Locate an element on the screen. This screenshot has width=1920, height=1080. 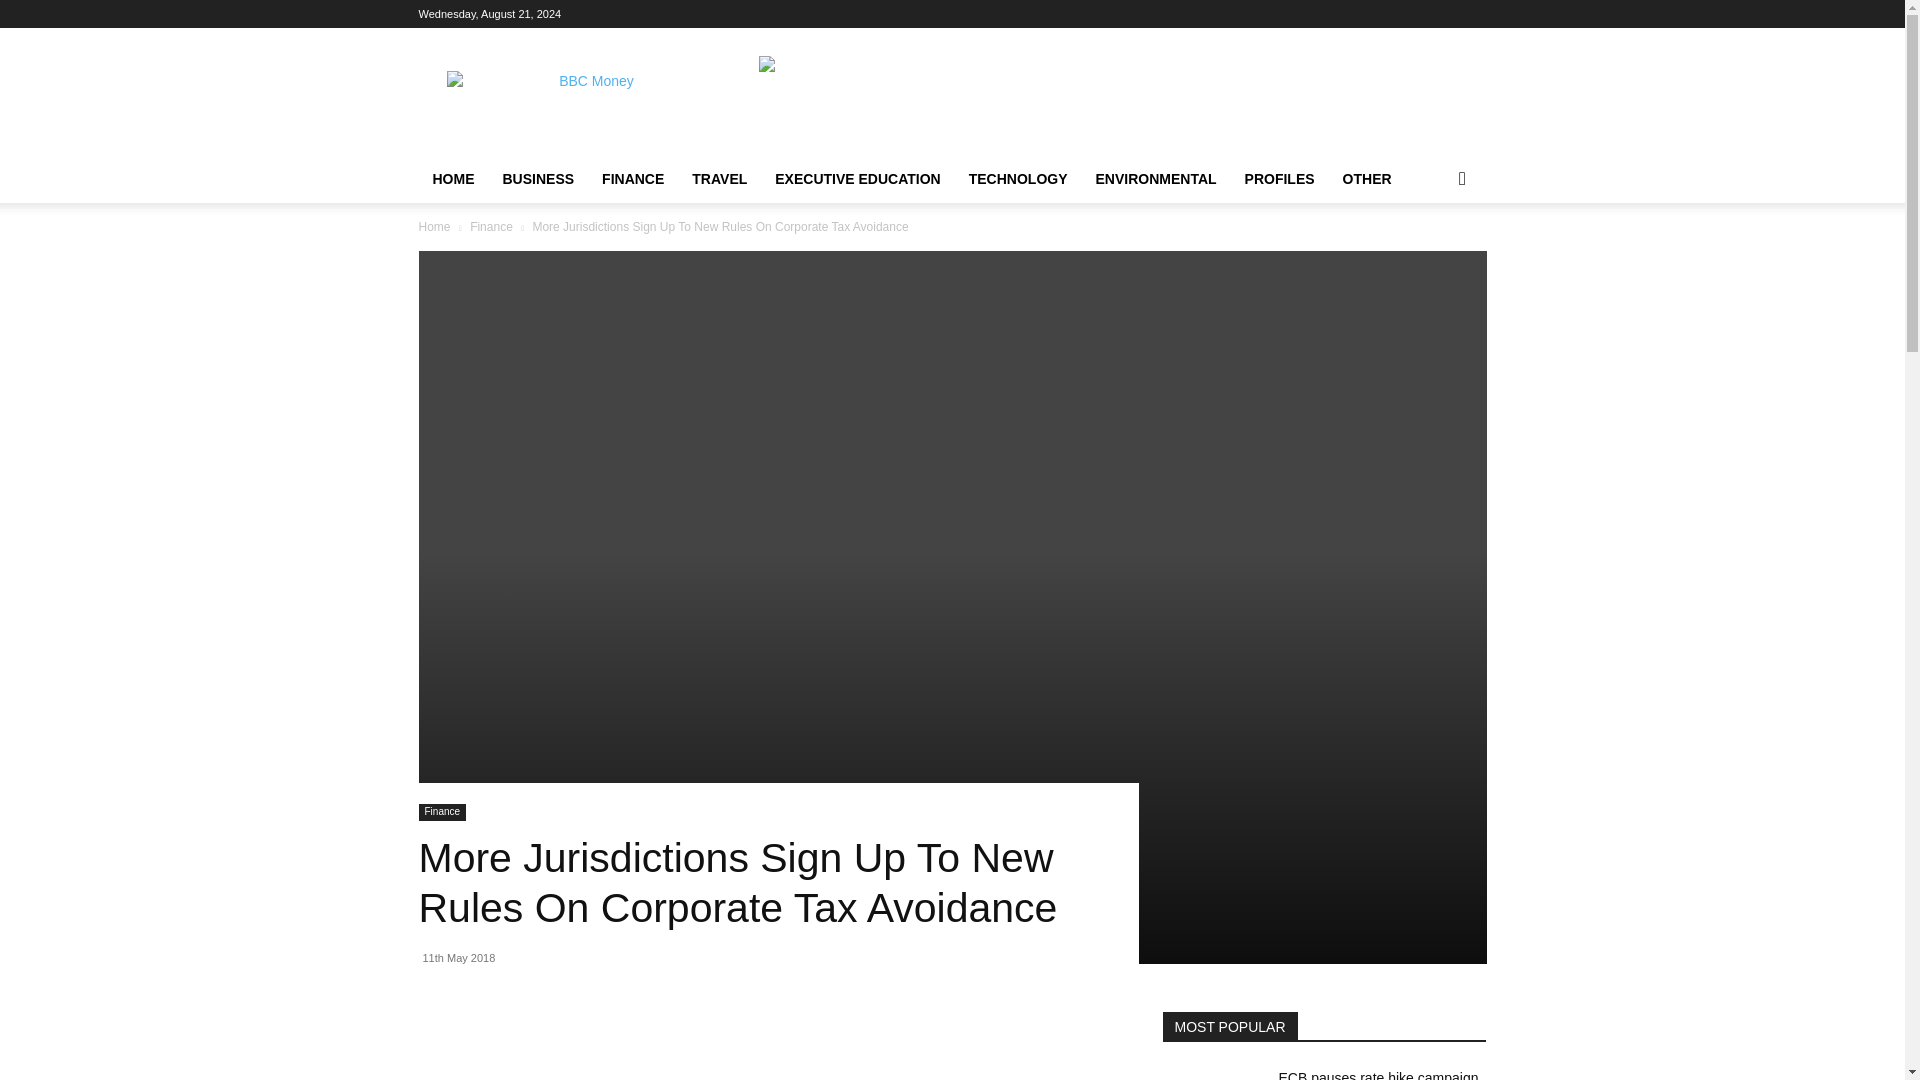
TRAVEL is located at coordinates (718, 179).